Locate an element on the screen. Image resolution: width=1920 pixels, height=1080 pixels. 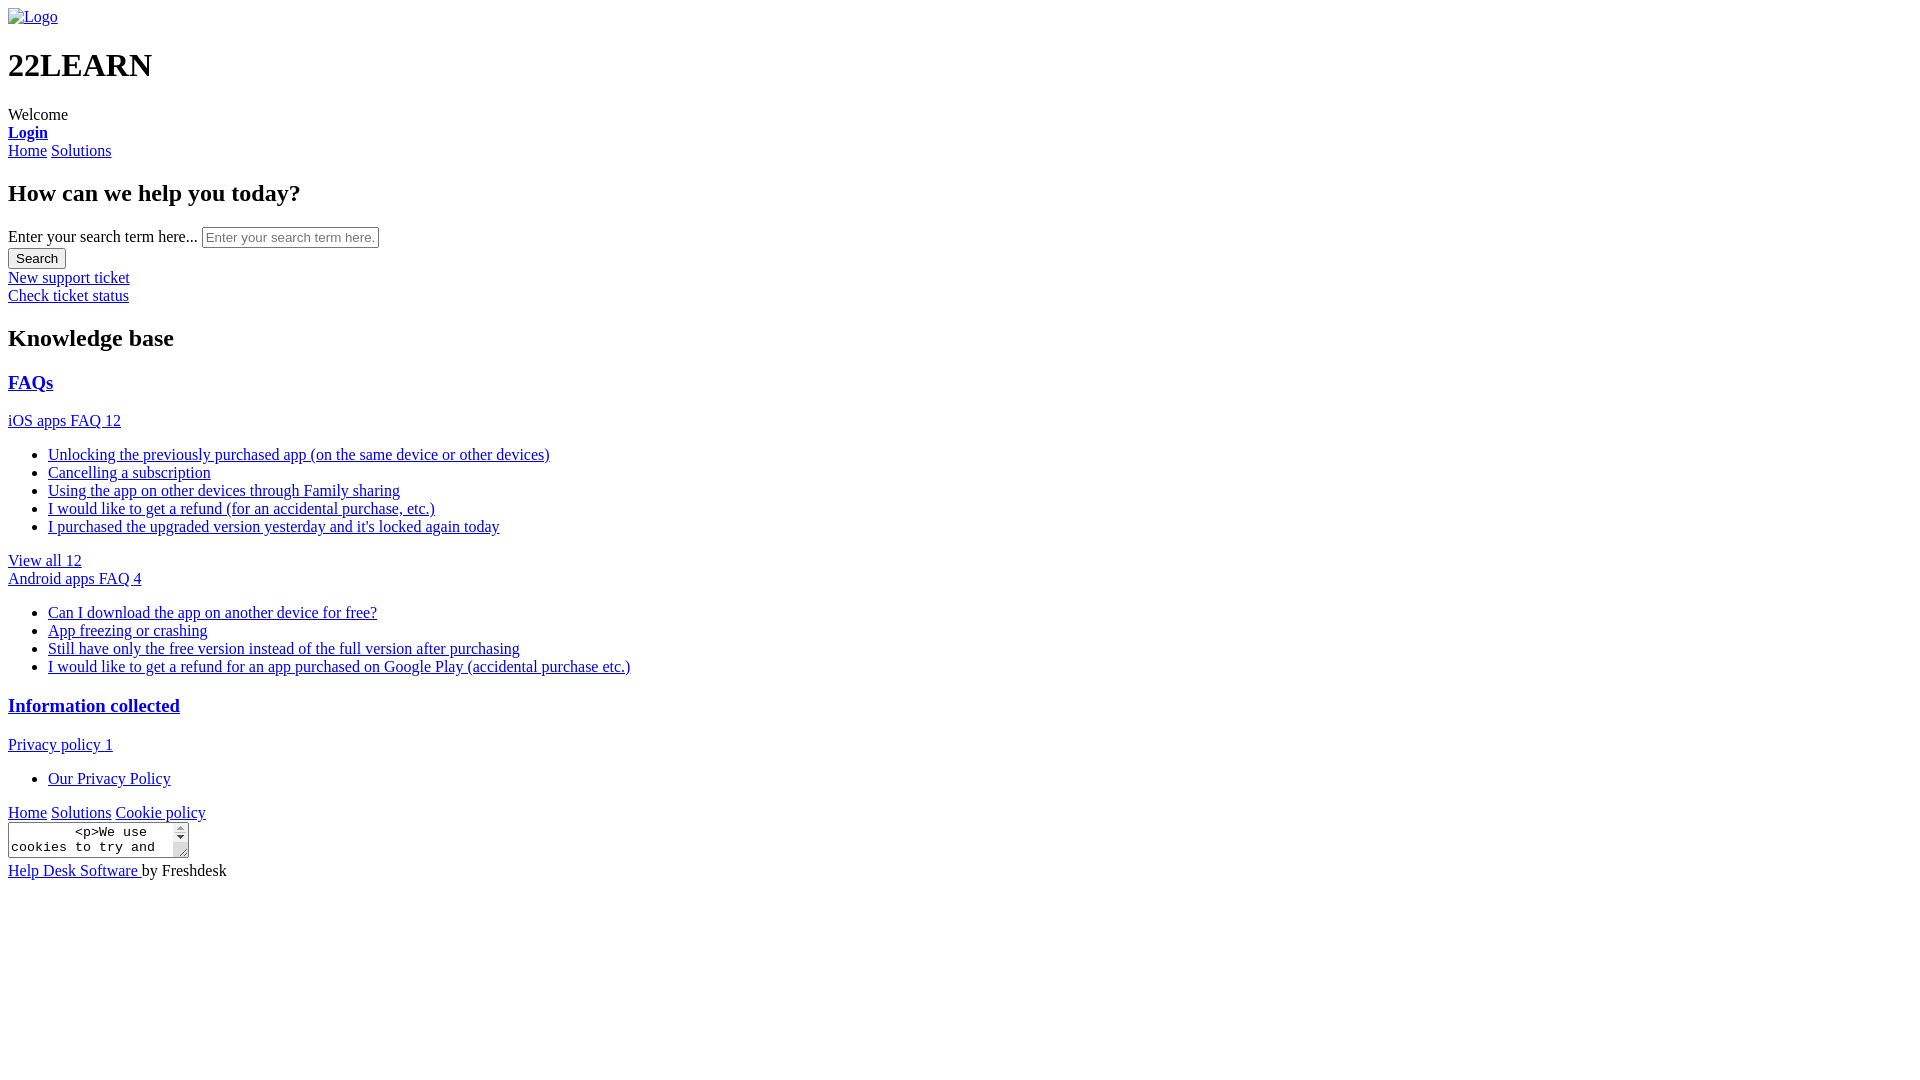
Using the app on other devices through Family sharing is located at coordinates (224, 490).